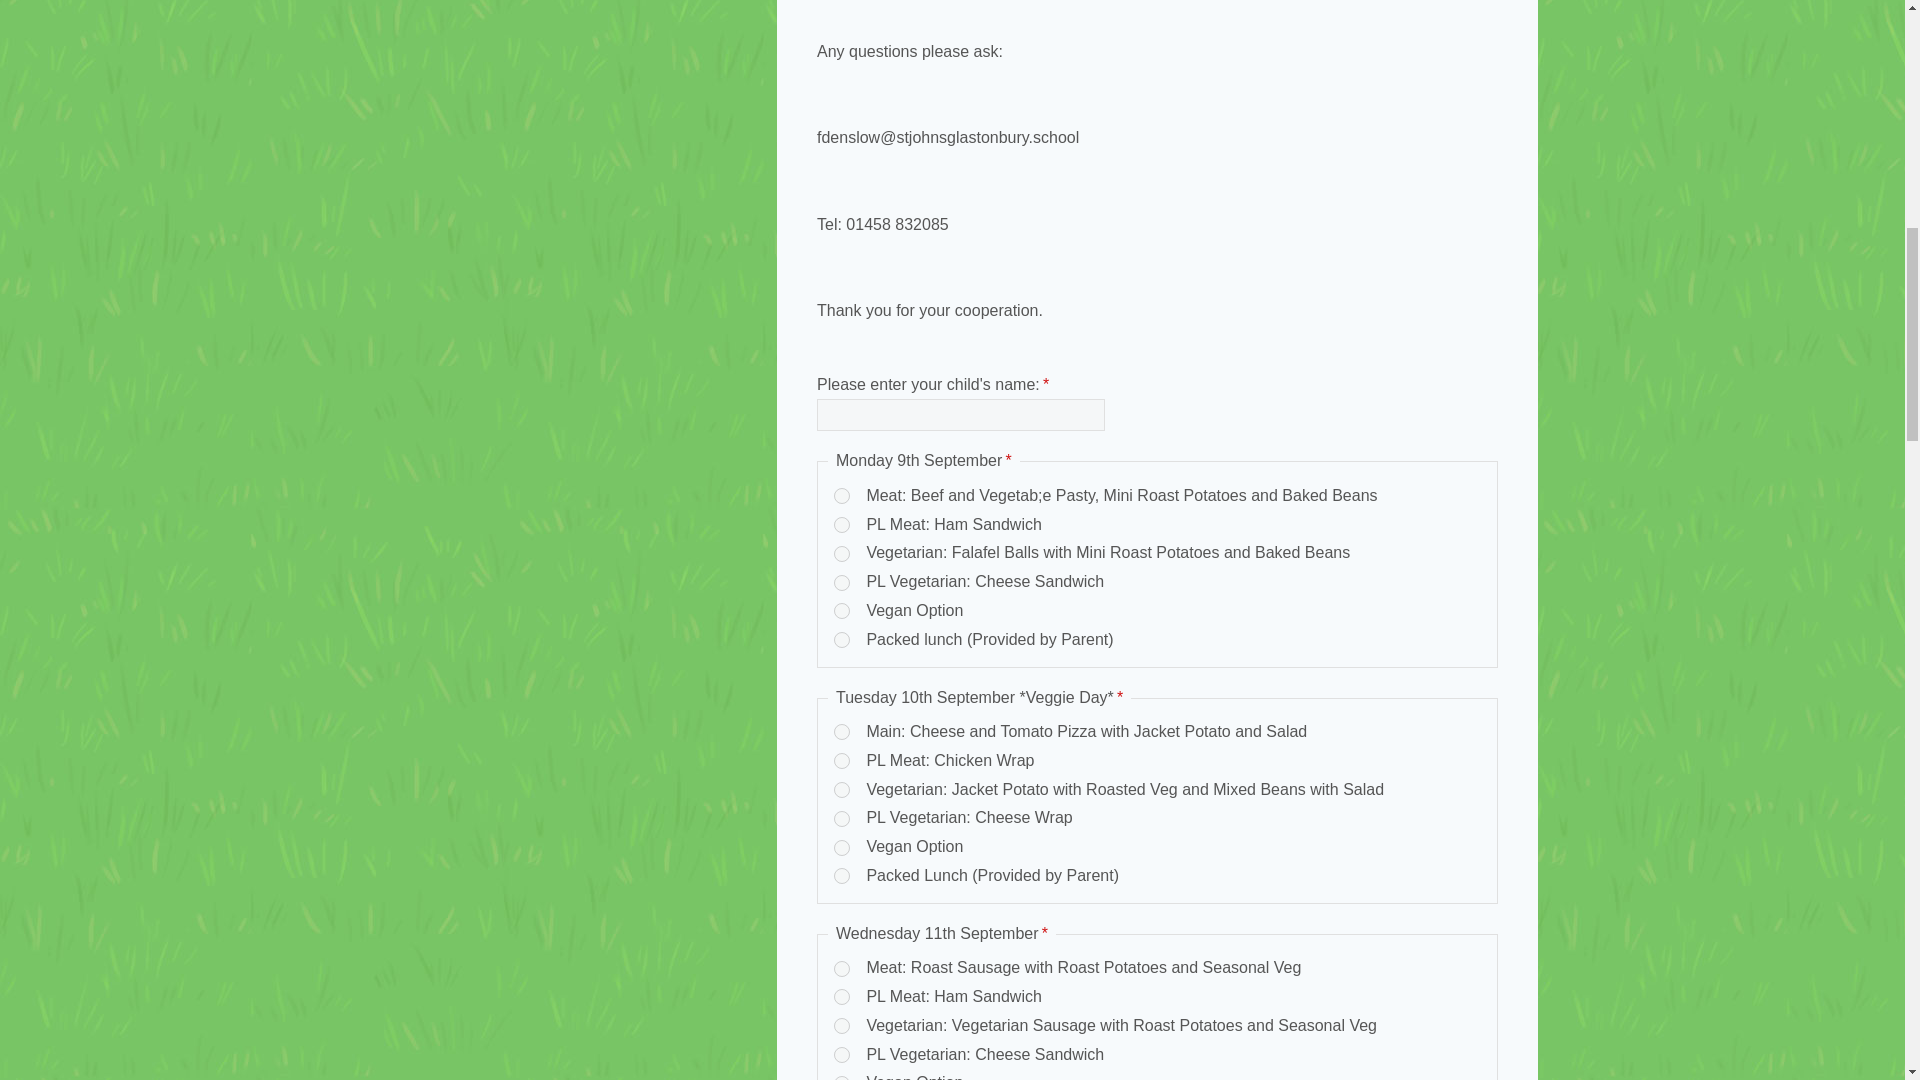  What do you see at coordinates (842, 1078) in the screenshot?
I see `Vegan Option` at bounding box center [842, 1078].